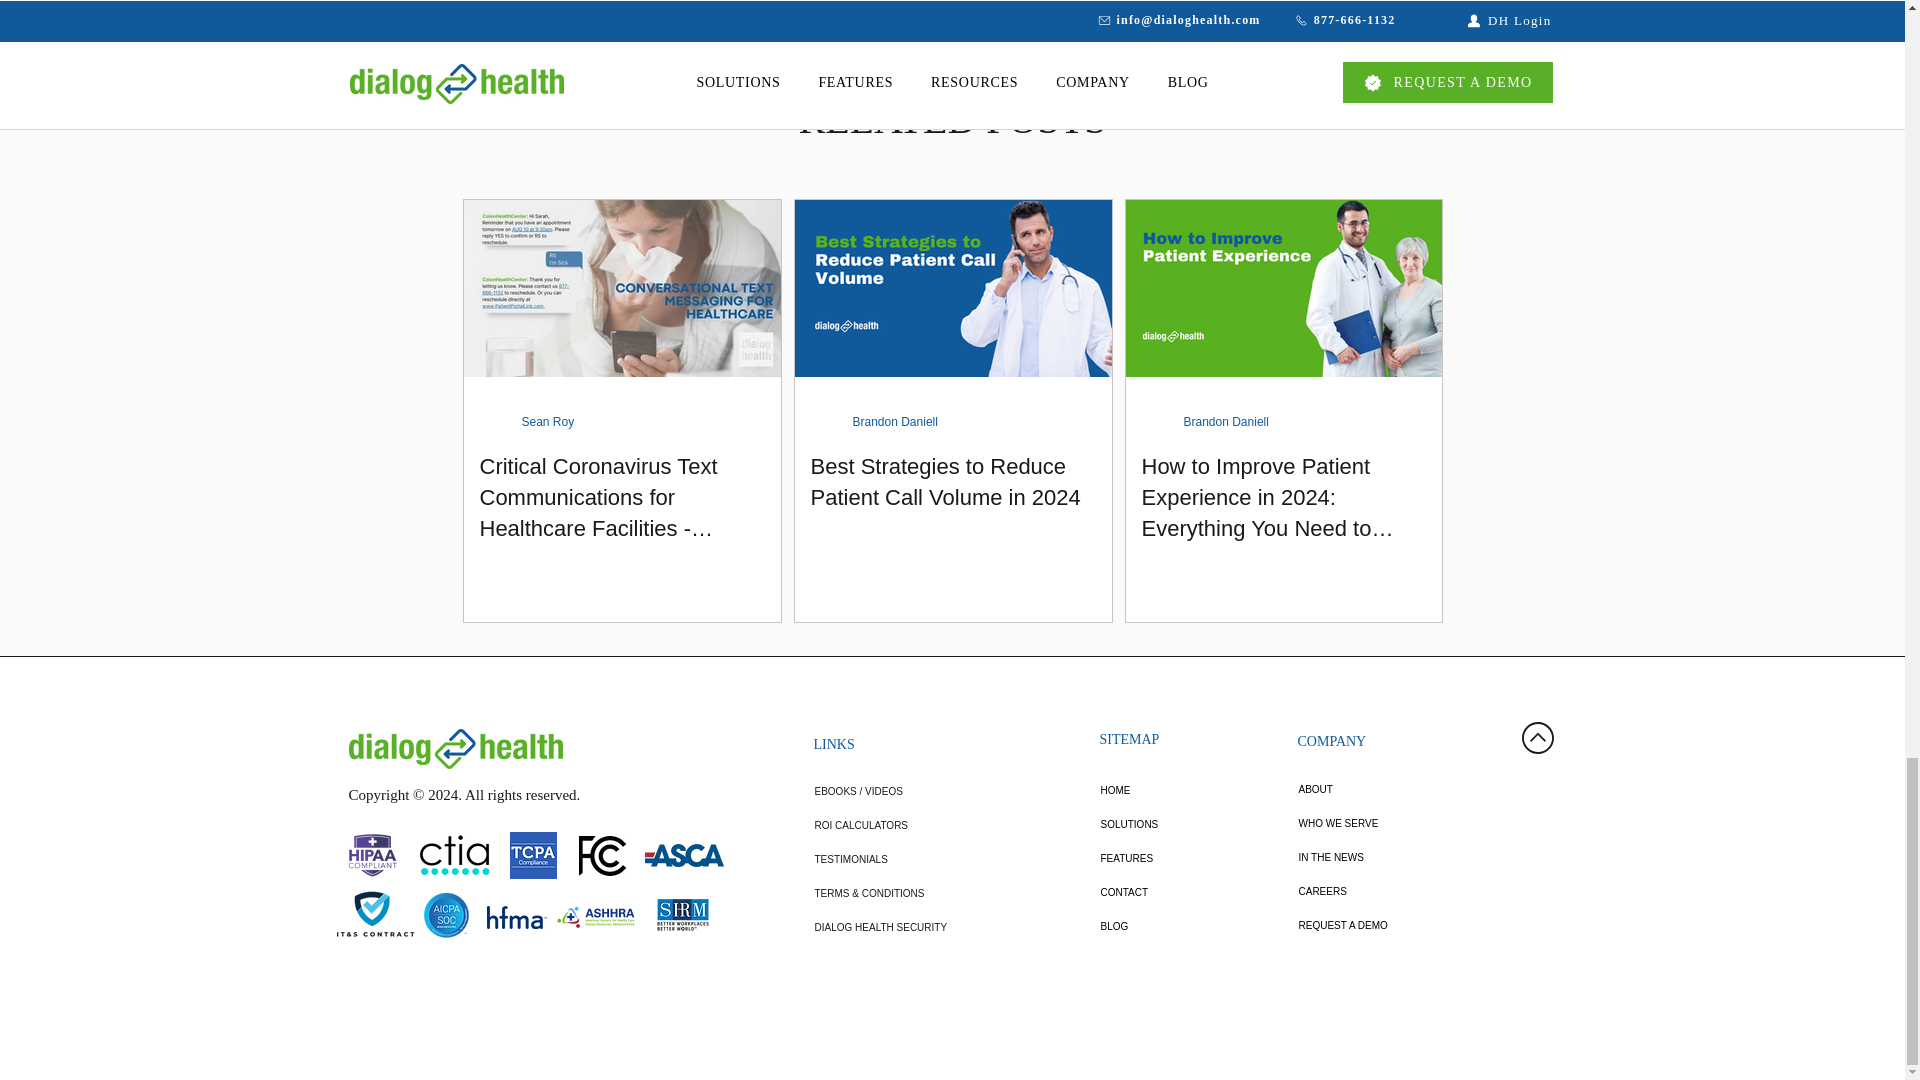 The height and width of the screenshot is (1080, 1920). Describe the element at coordinates (894, 421) in the screenshot. I see `Brandon Daniell` at that location.